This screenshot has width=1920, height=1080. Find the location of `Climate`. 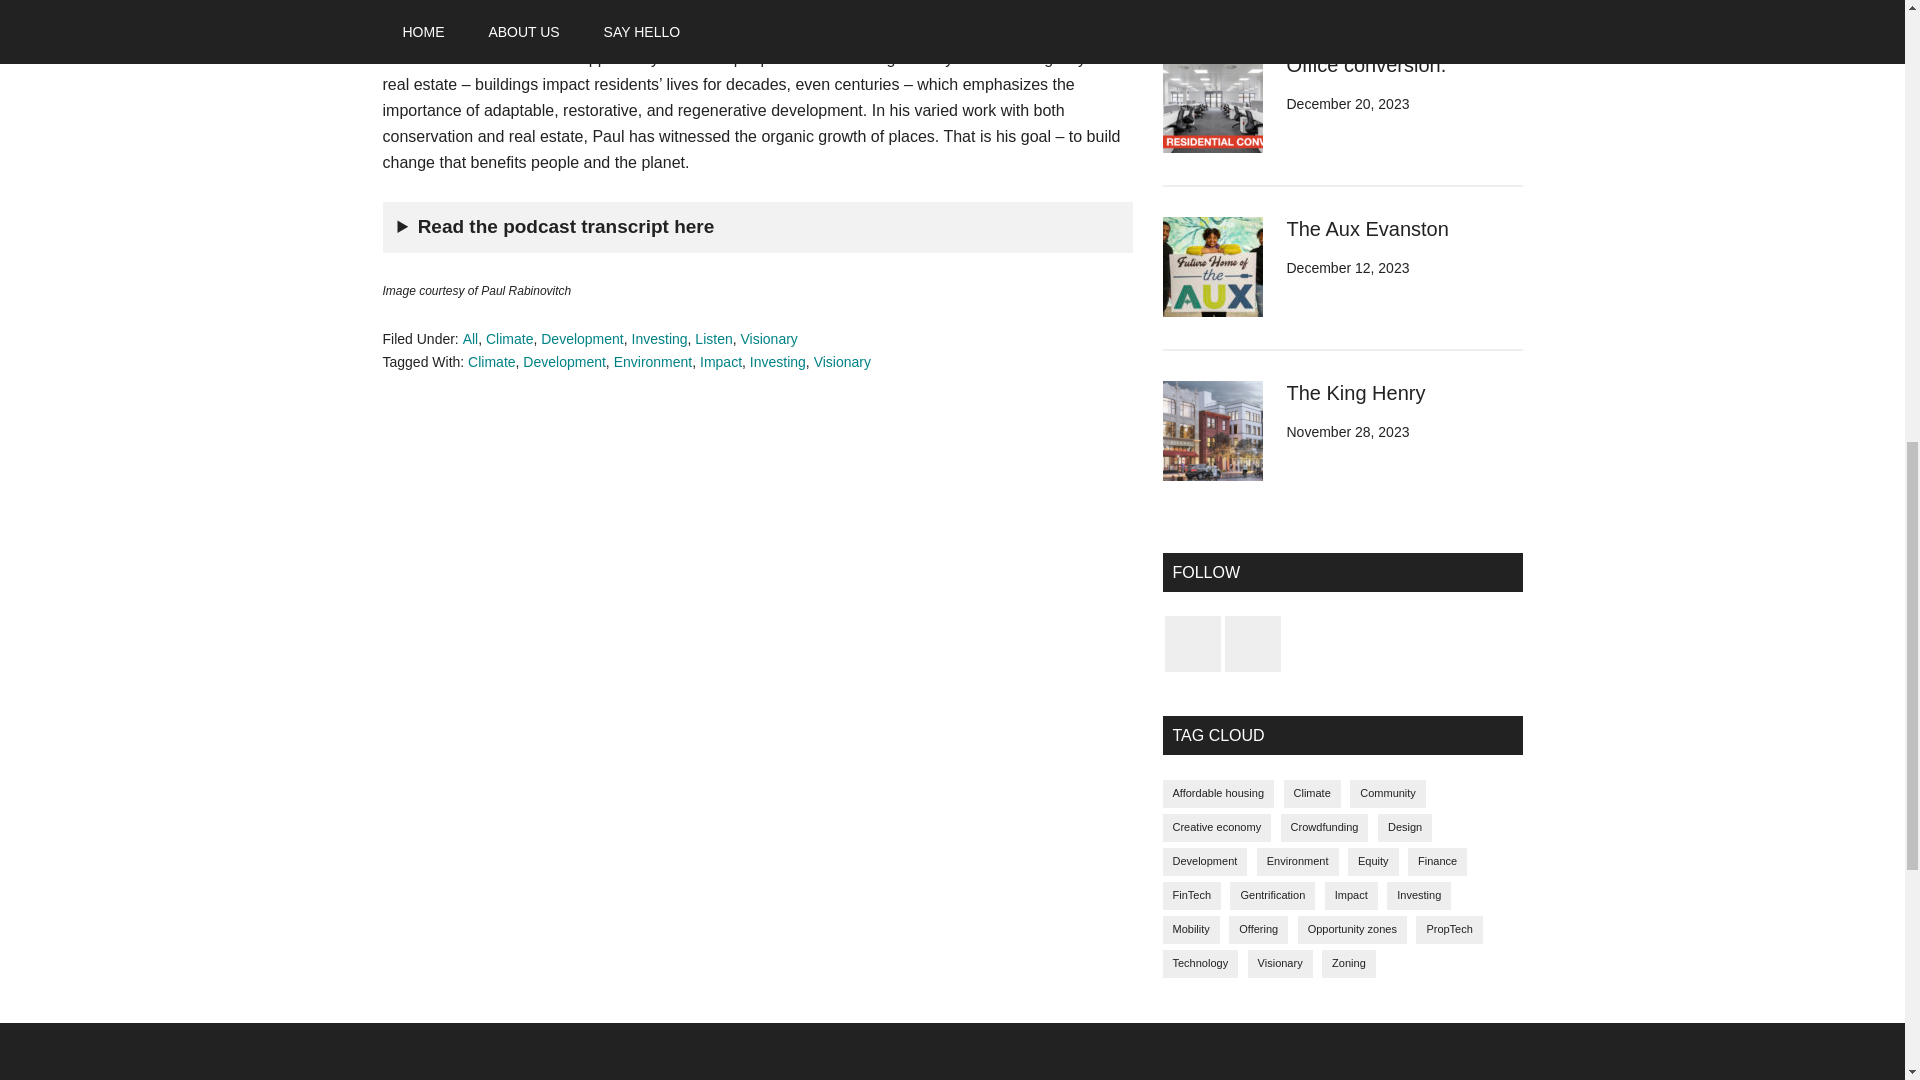

Climate is located at coordinates (491, 362).